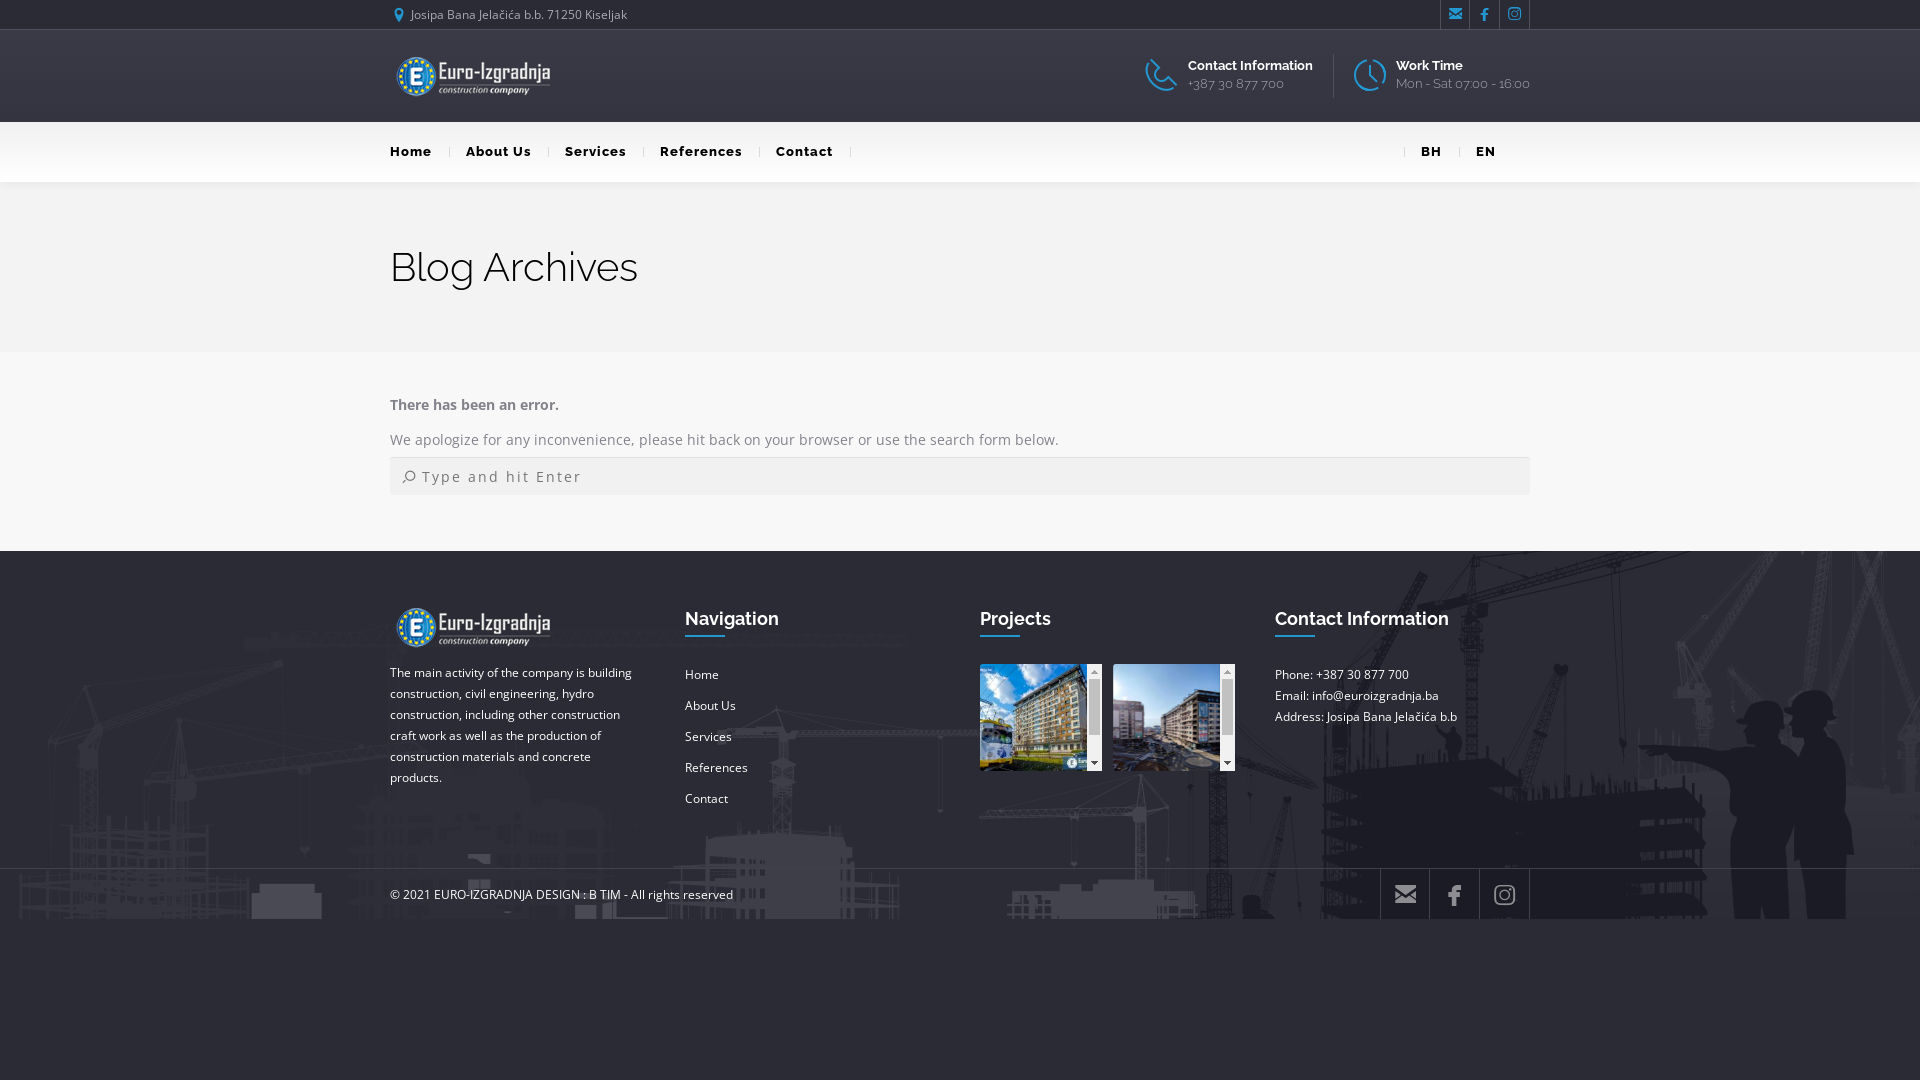  Describe the element at coordinates (804, 152) in the screenshot. I see `Contact` at that location.